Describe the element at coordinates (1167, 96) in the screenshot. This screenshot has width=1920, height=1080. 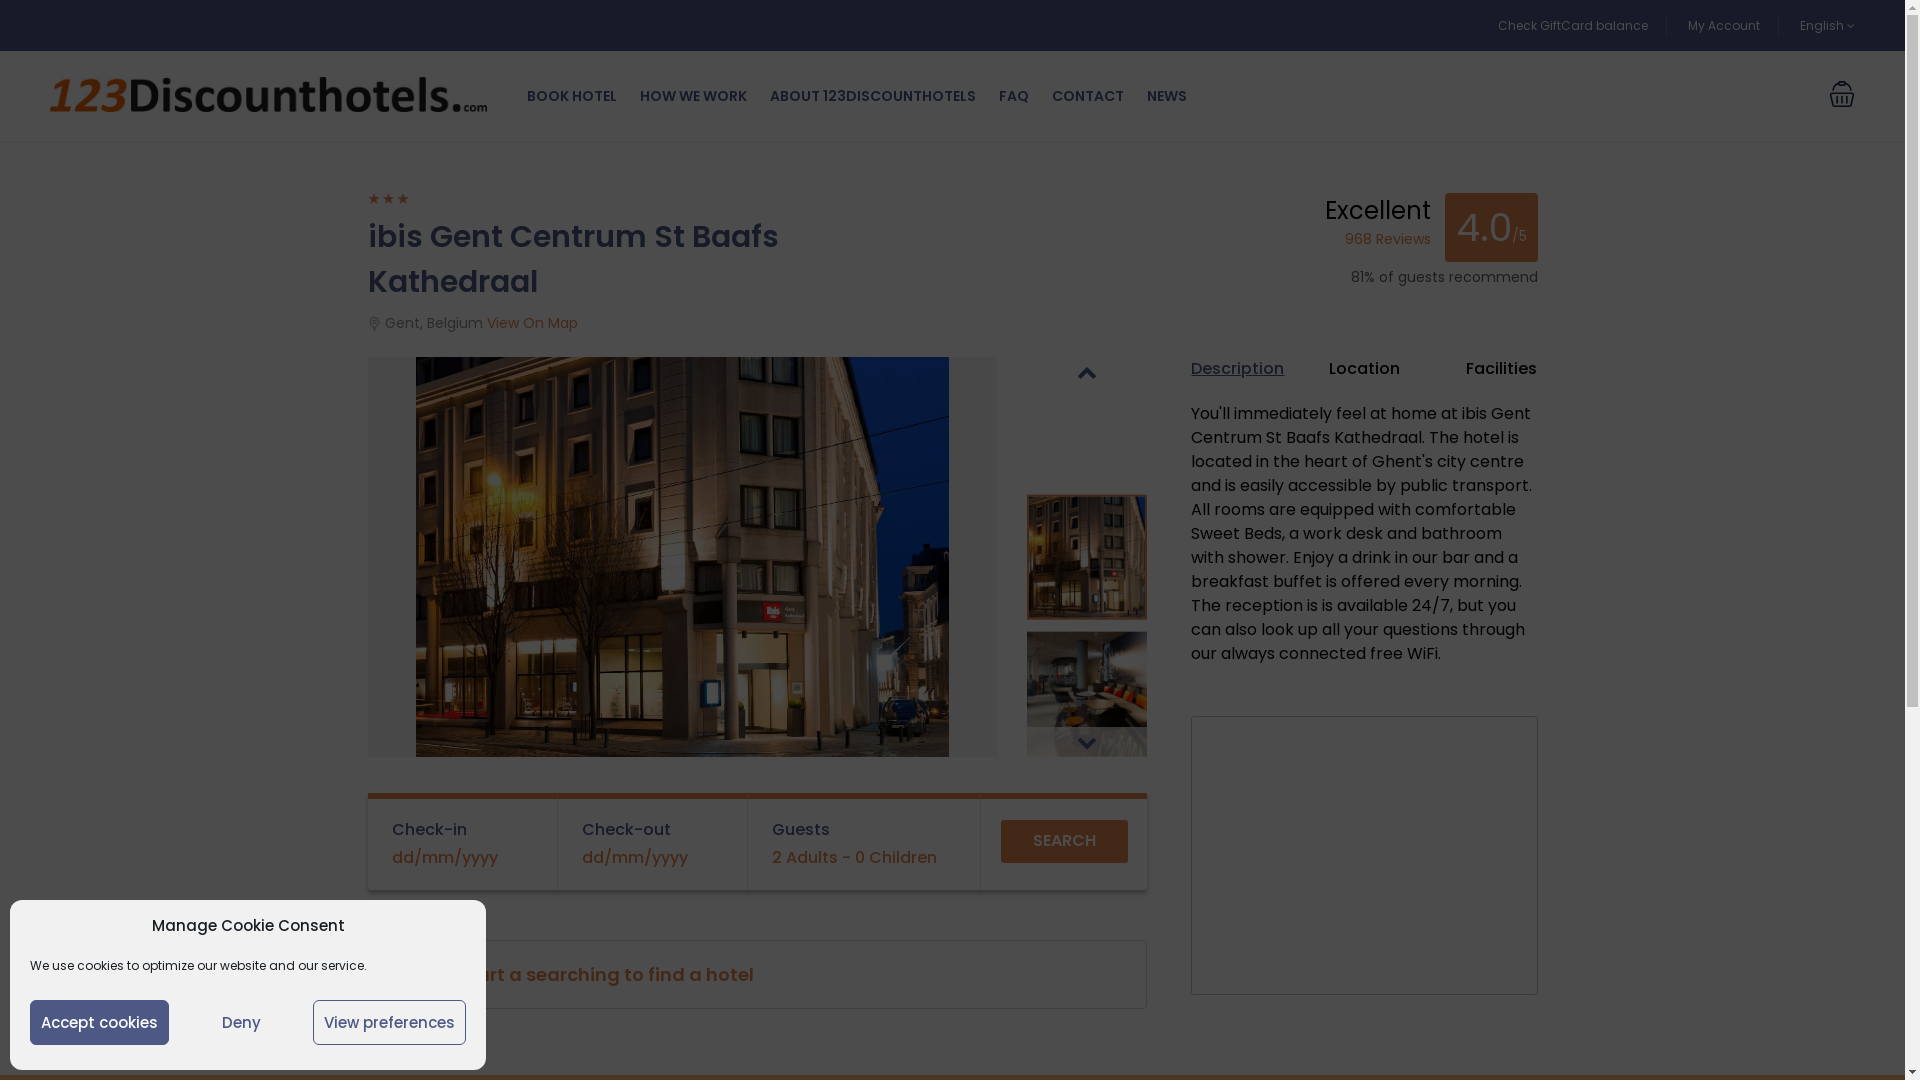
I see `NEWS` at that location.